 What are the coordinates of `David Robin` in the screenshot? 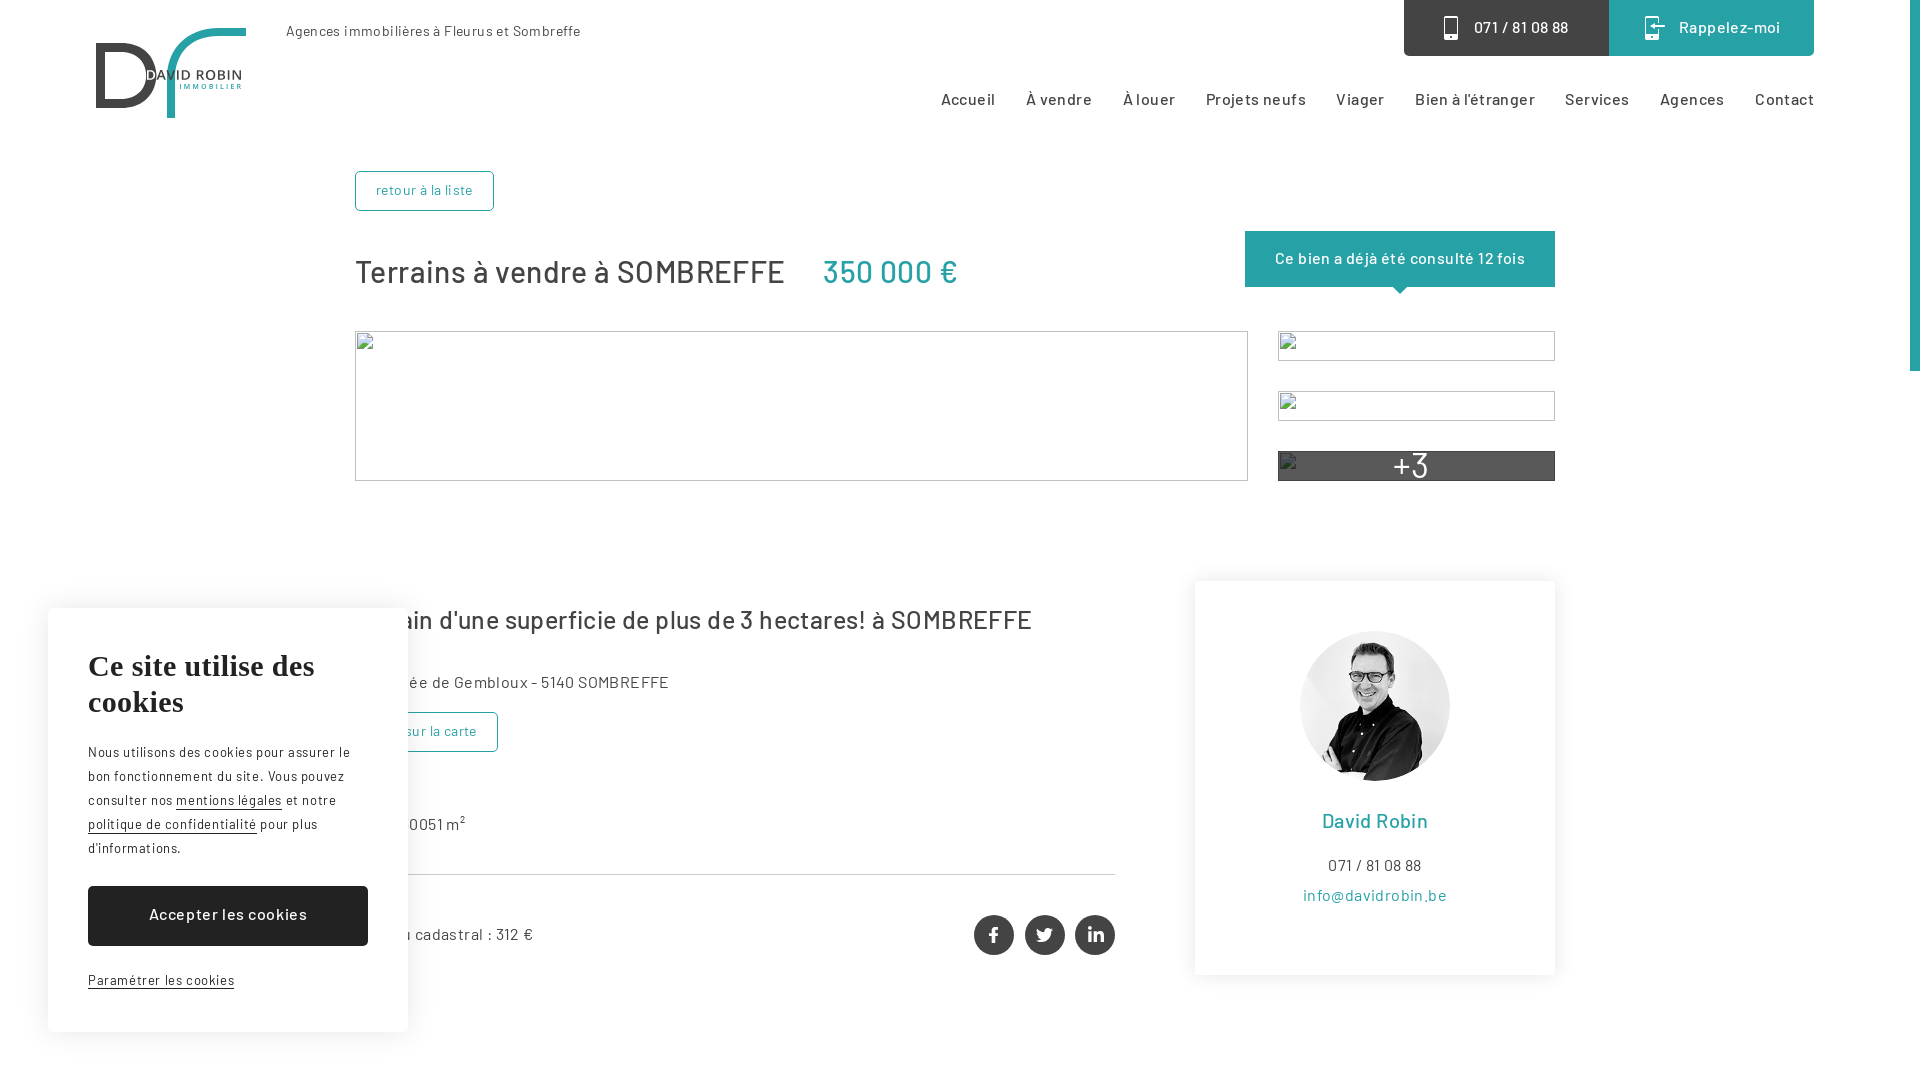 It's located at (170, 73).